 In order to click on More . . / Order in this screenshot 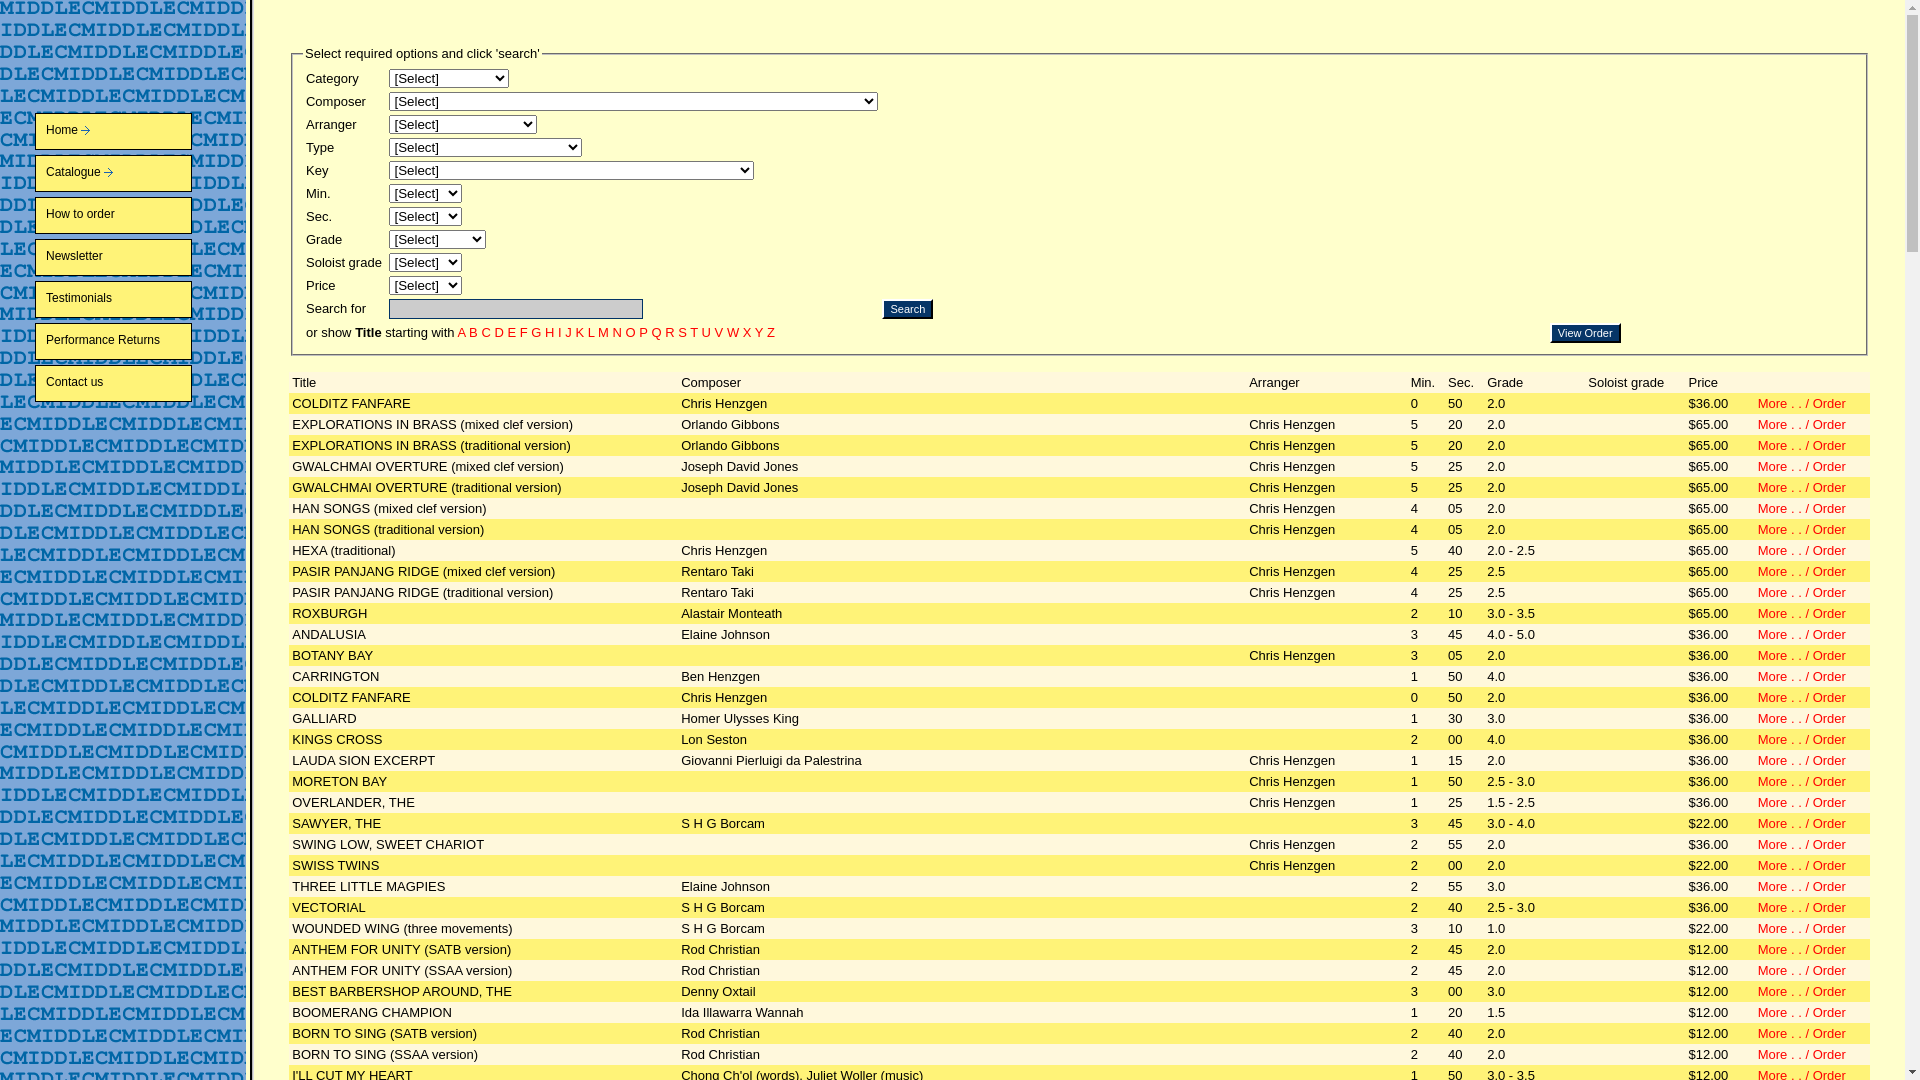, I will do `click(1802, 824)`.